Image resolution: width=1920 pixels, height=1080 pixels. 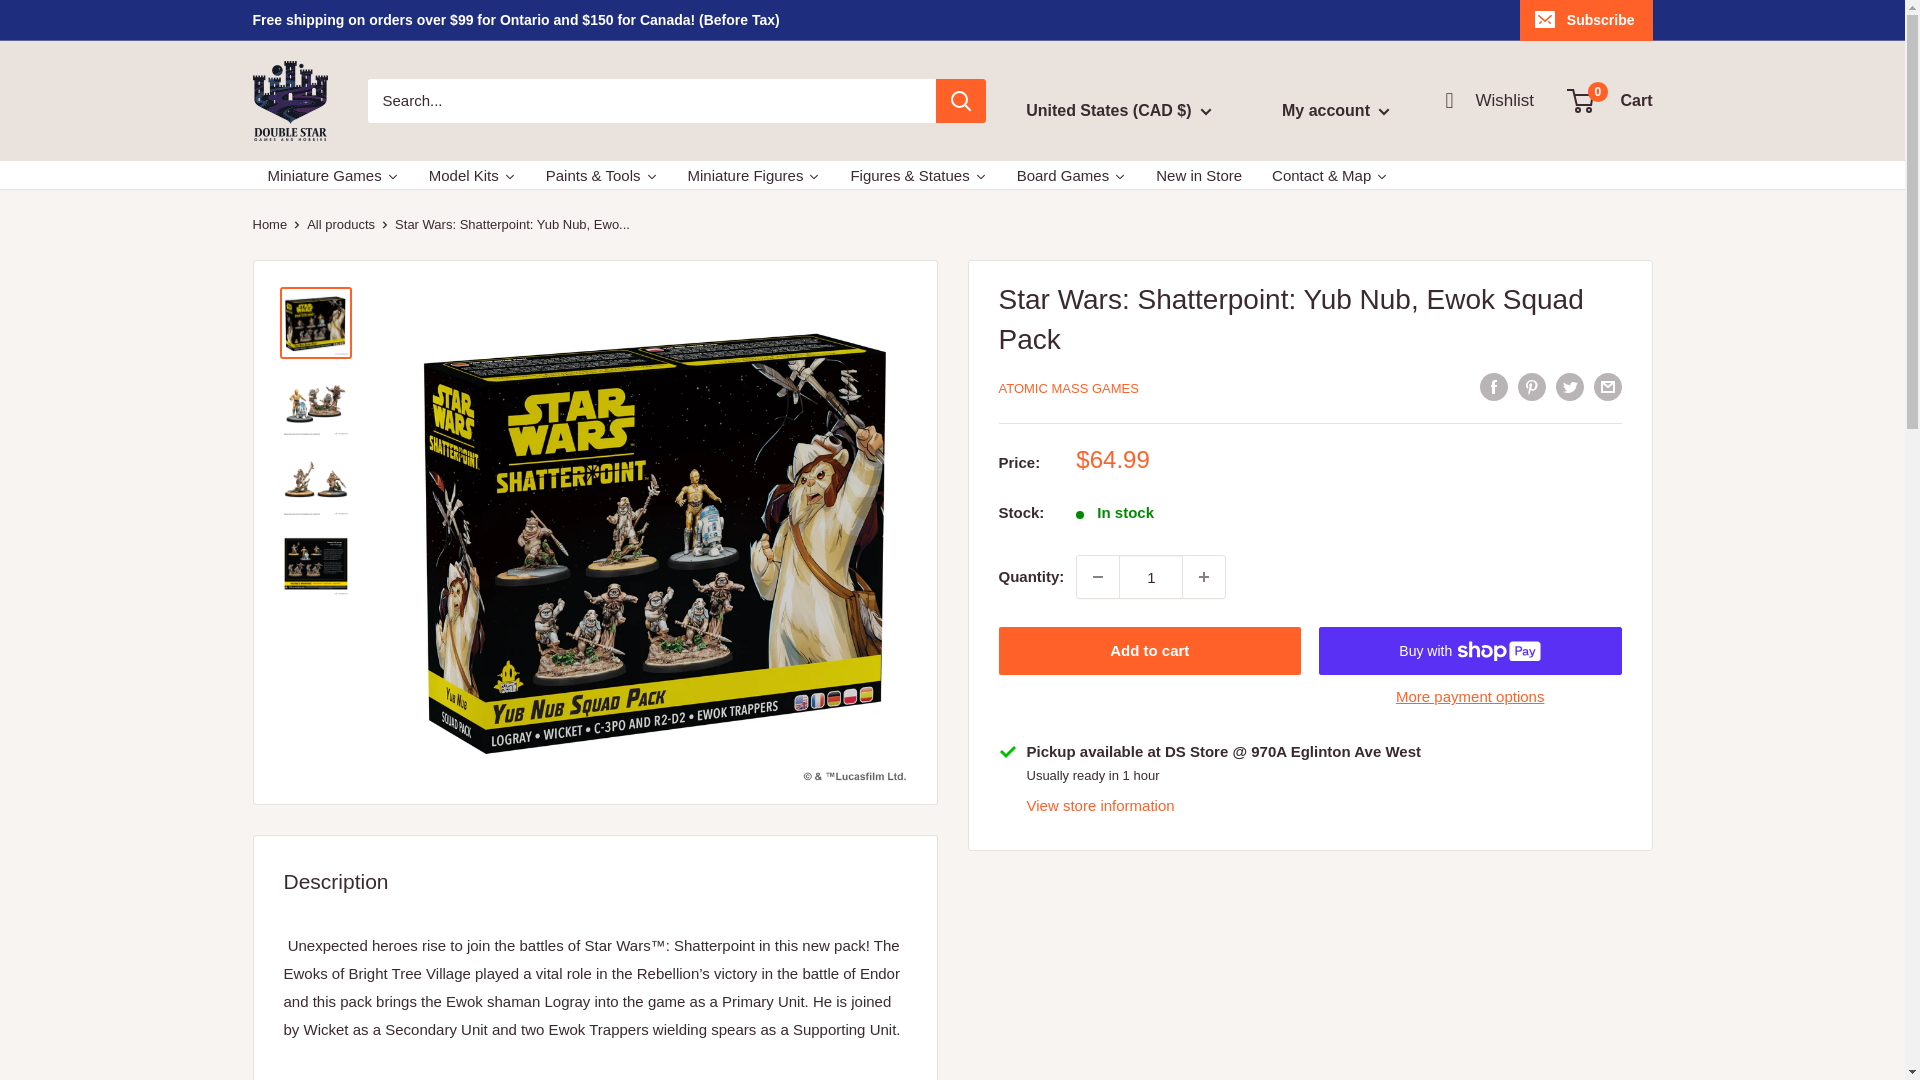 I want to click on Model Kits, so click(x=332, y=175).